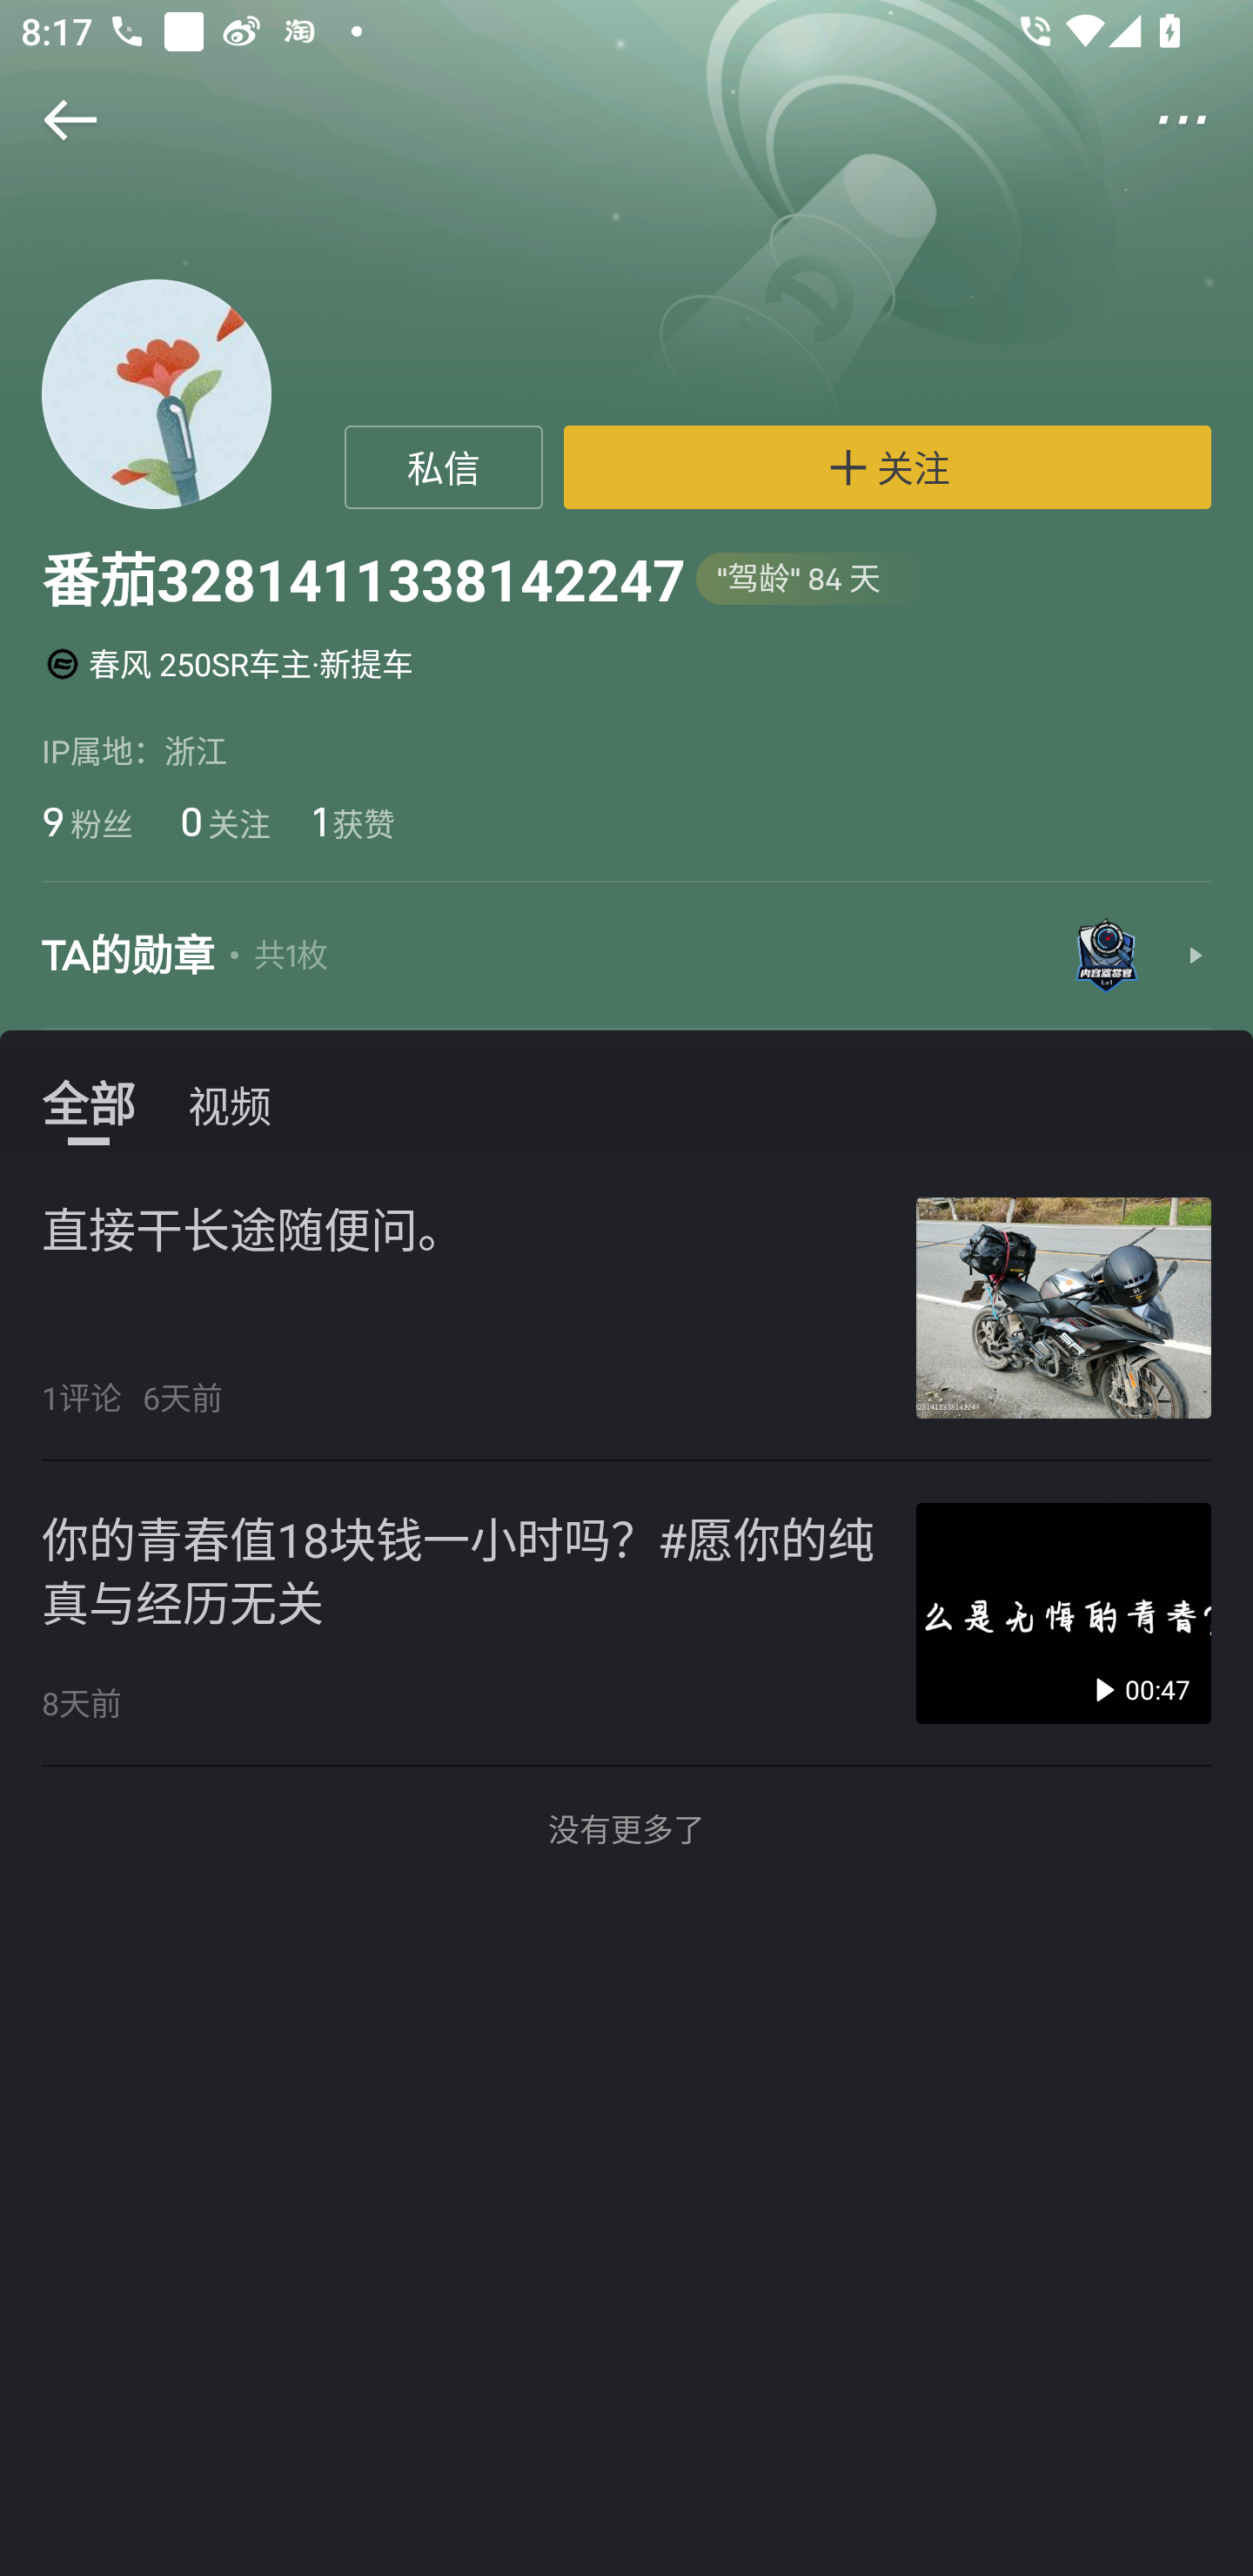 Image resolution: width=1253 pixels, height=2576 pixels. Describe the element at coordinates (230, 1104) in the screenshot. I see `视频` at that location.